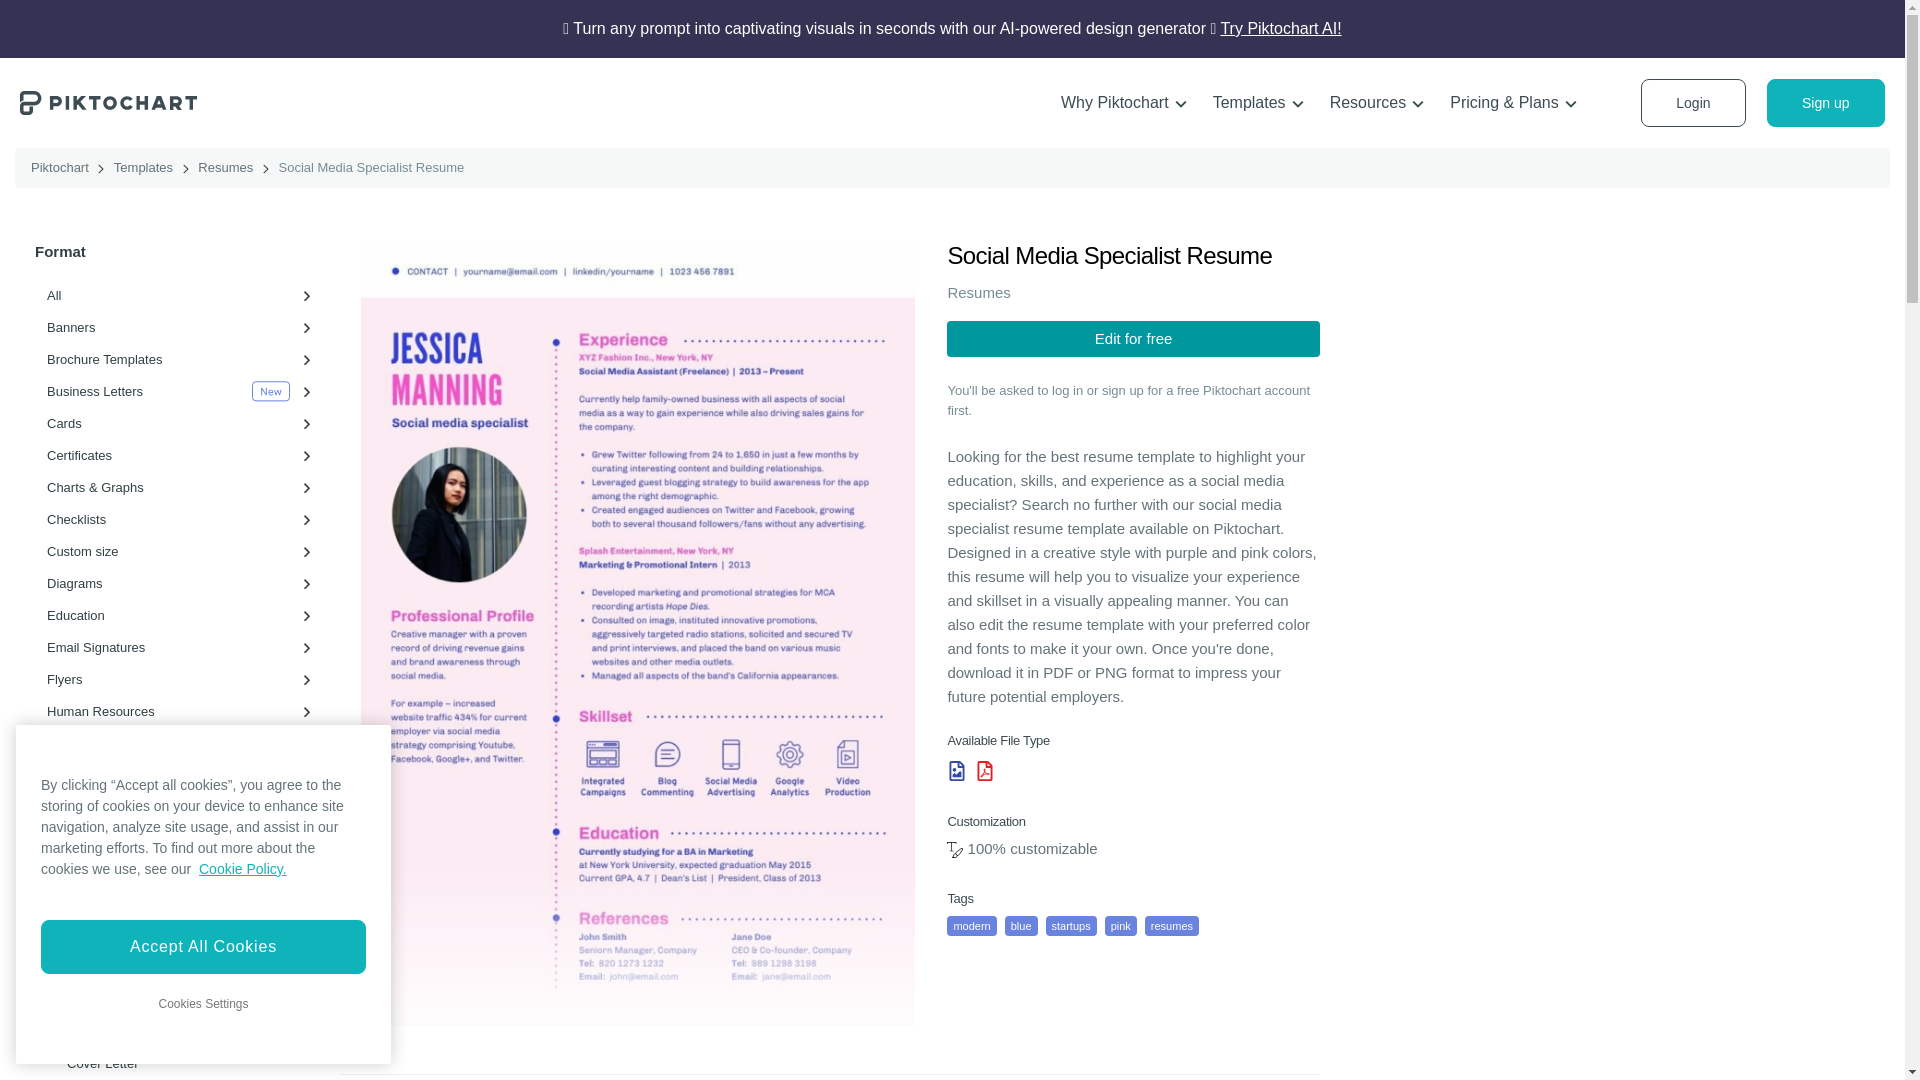  Describe the element at coordinates (1280, 28) in the screenshot. I see `Try Piktochart AI!` at that location.